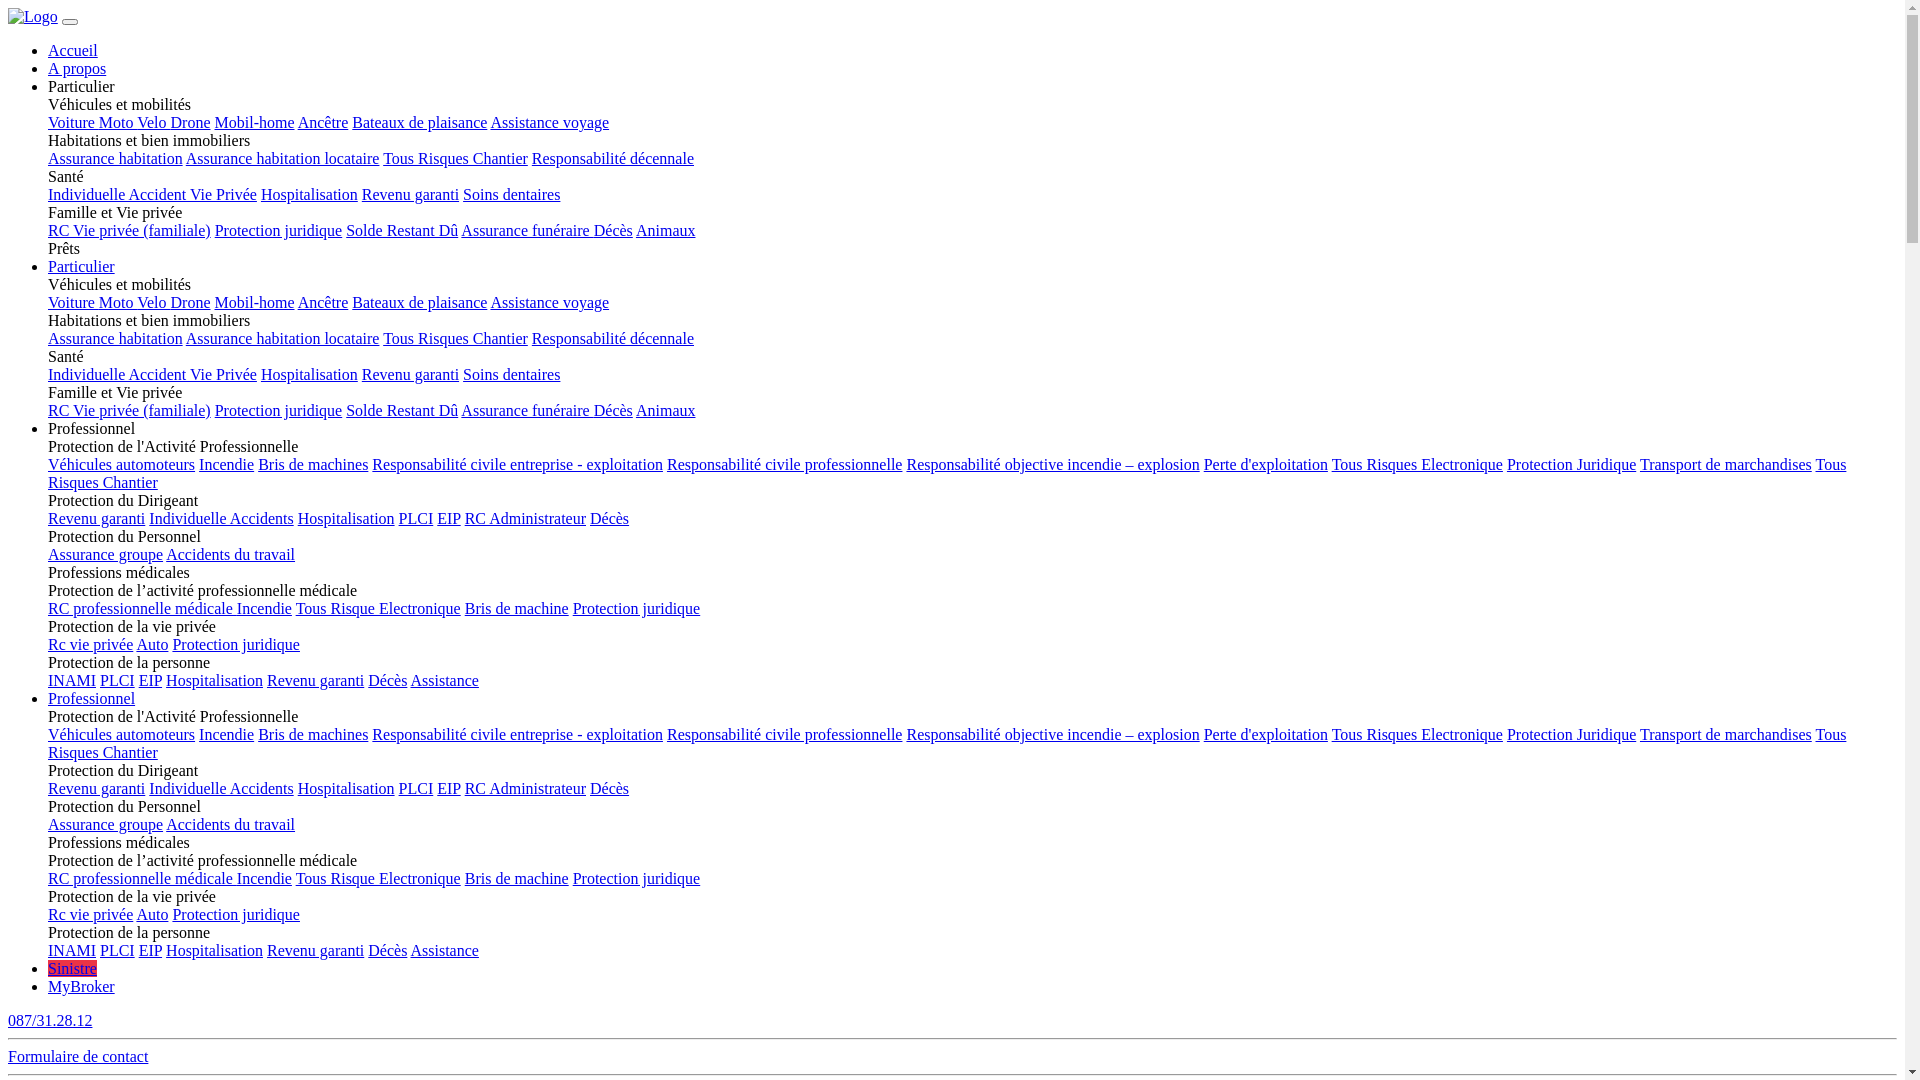  What do you see at coordinates (236, 914) in the screenshot?
I see `Protection juridique` at bounding box center [236, 914].